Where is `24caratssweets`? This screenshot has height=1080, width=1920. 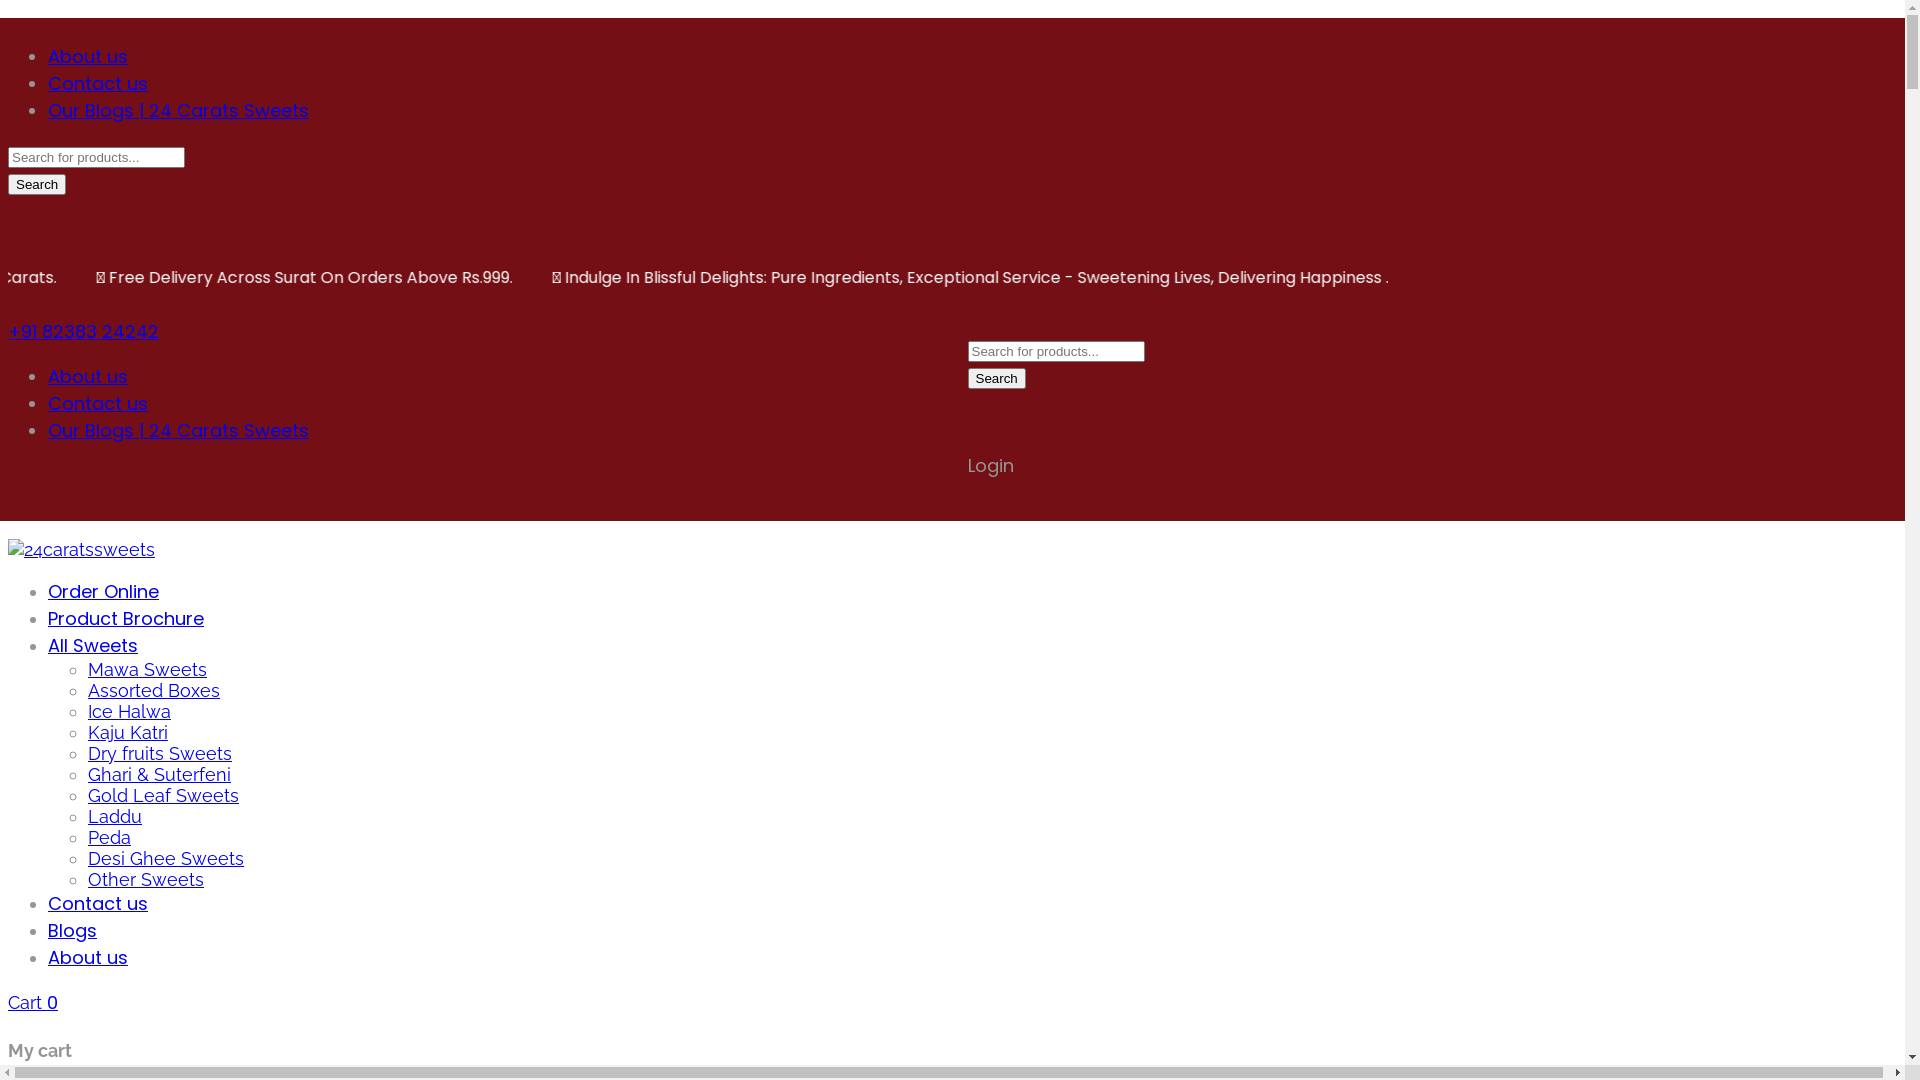
24caratssweets is located at coordinates (82, 550).